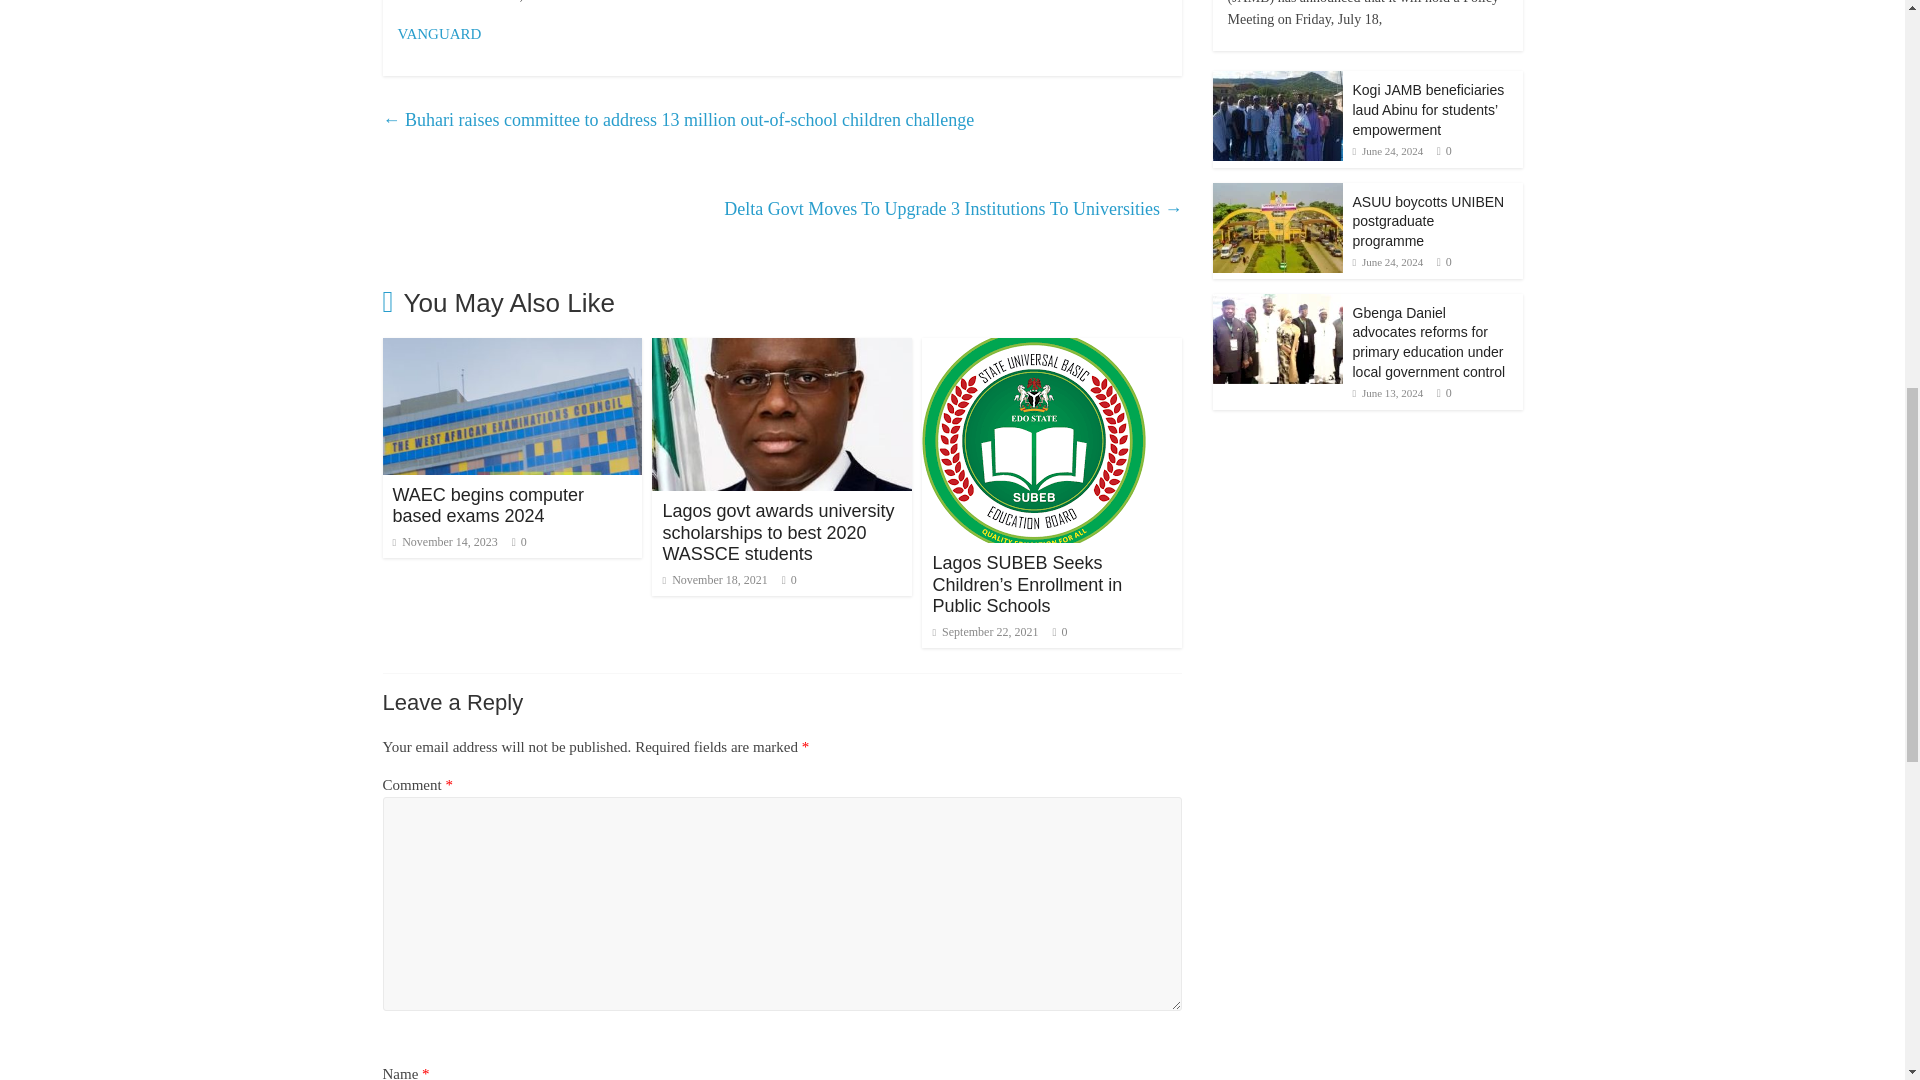  What do you see at coordinates (444, 541) in the screenshot?
I see `November 14, 2023` at bounding box center [444, 541].